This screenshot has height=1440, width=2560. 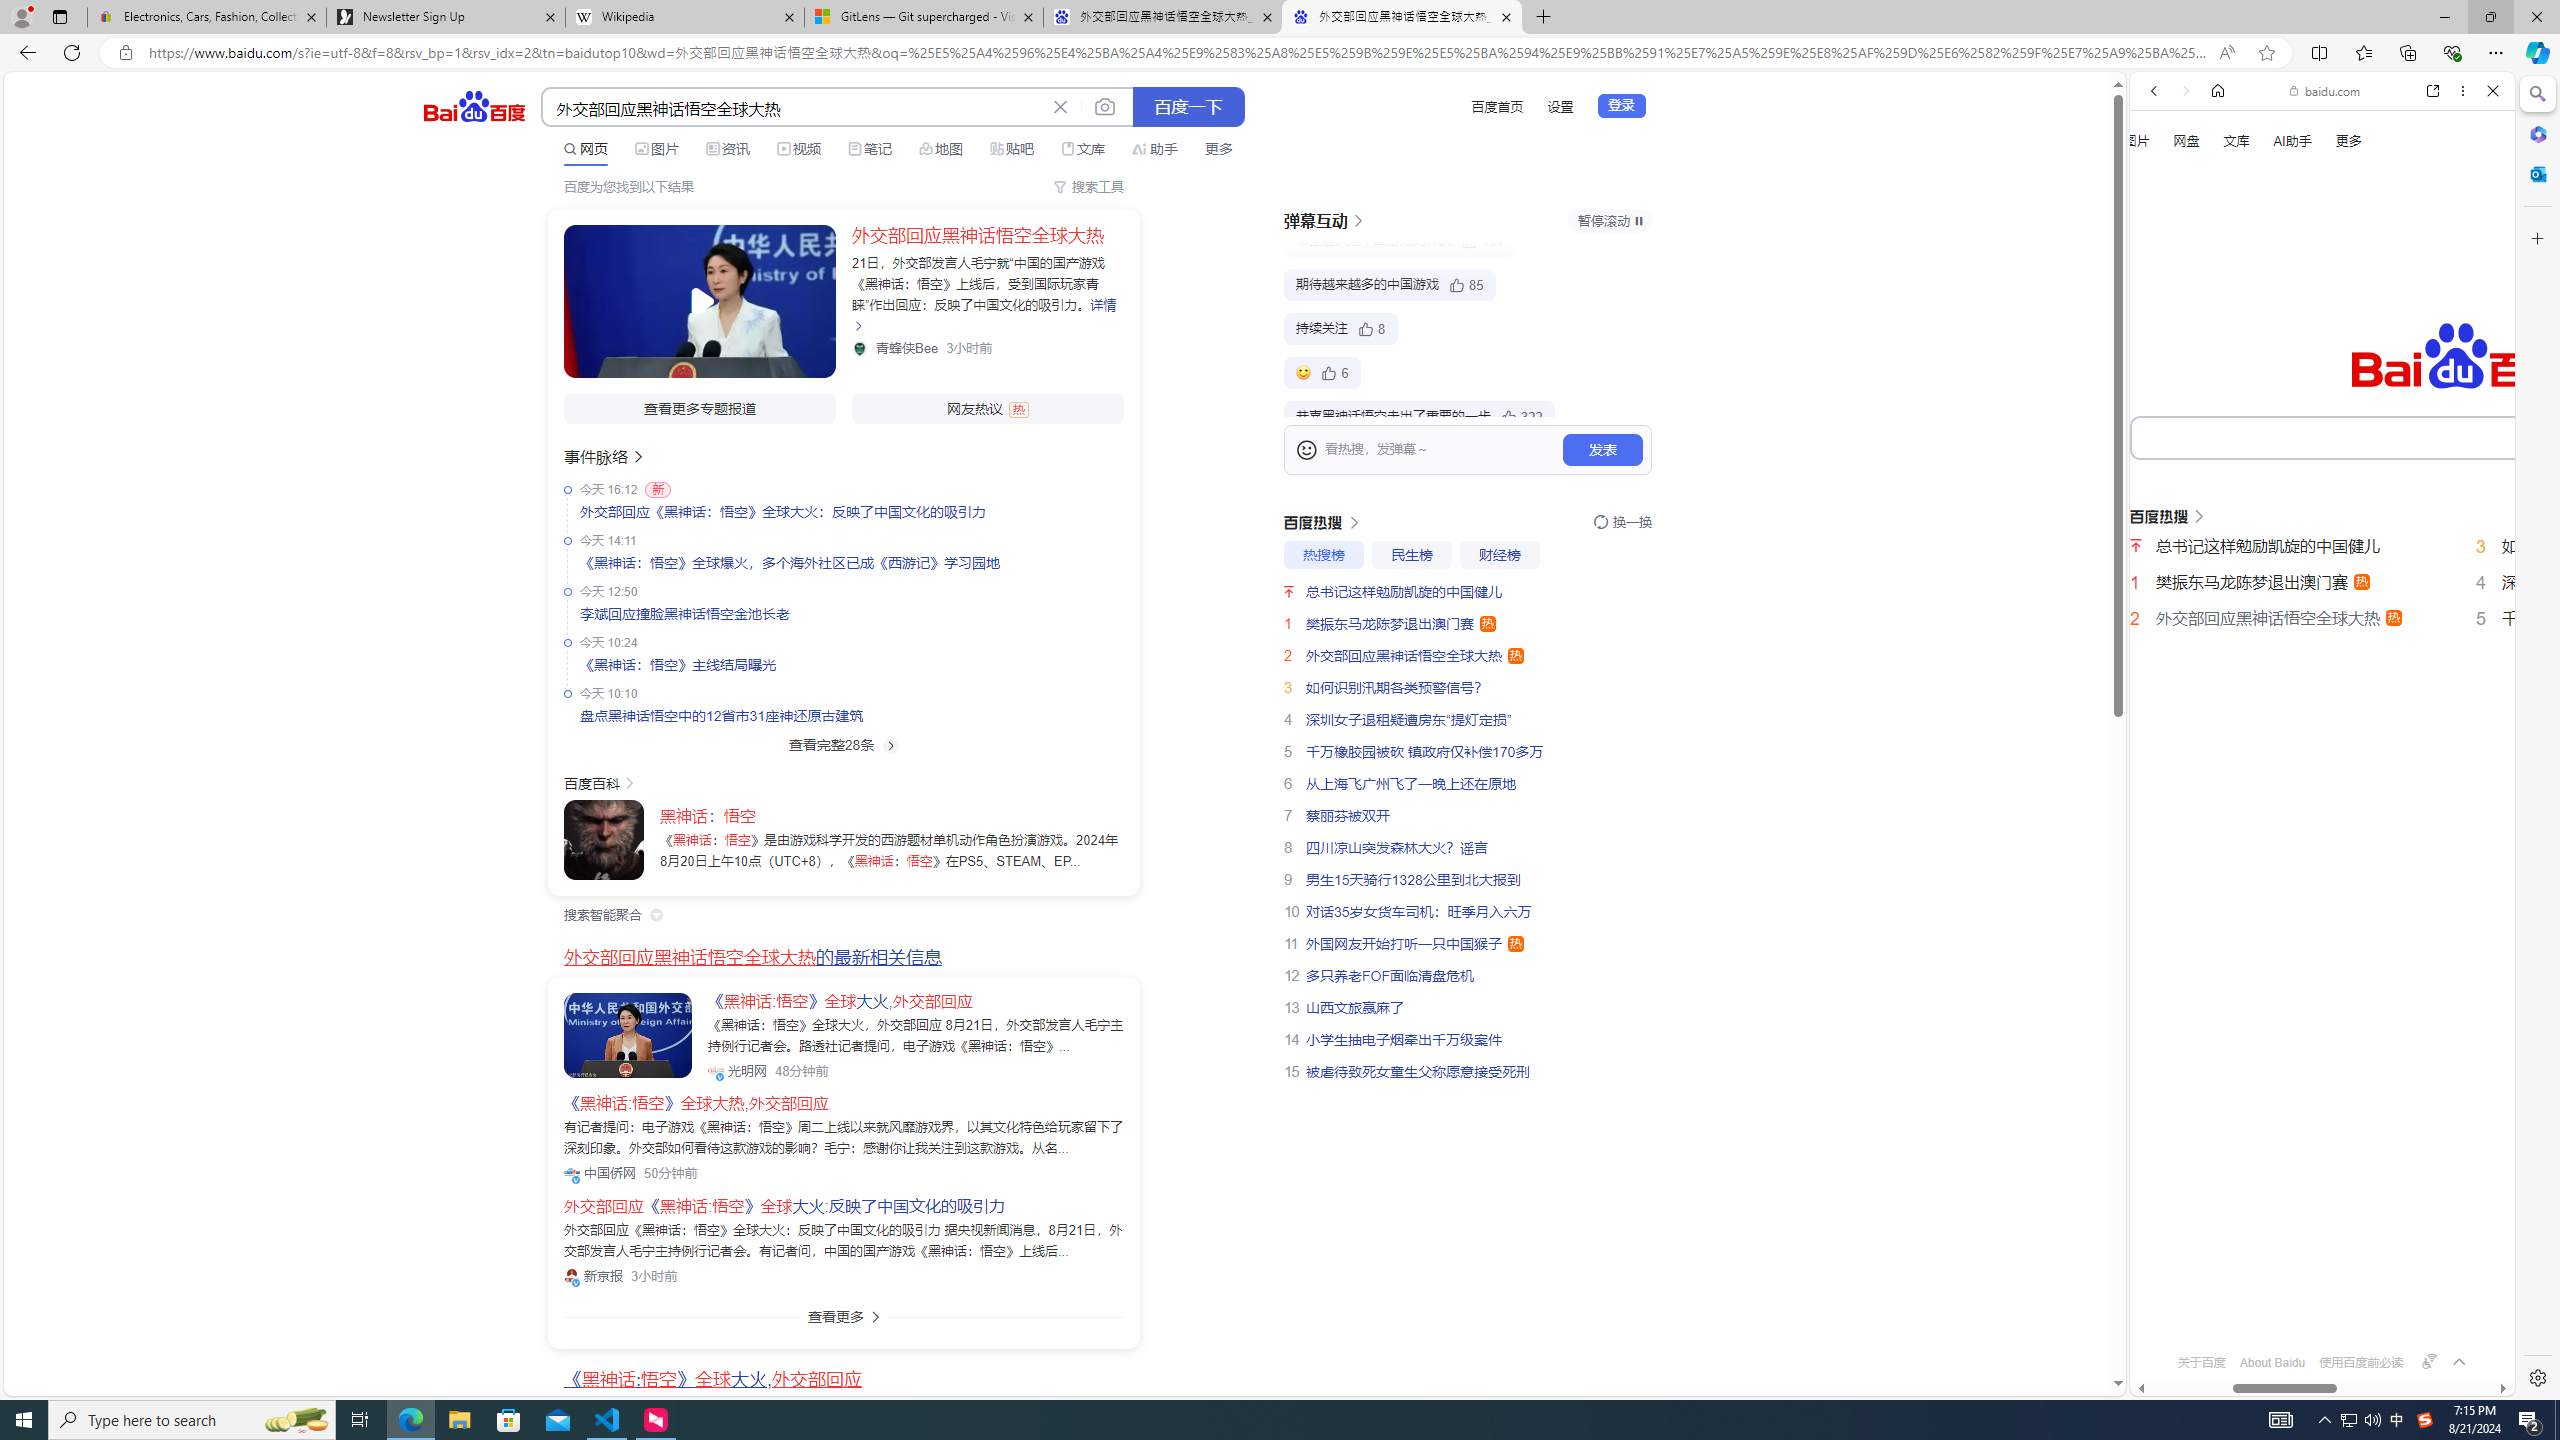 What do you see at coordinates (2536, 134) in the screenshot?
I see `Microsoft 365` at bounding box center [2536, 134].